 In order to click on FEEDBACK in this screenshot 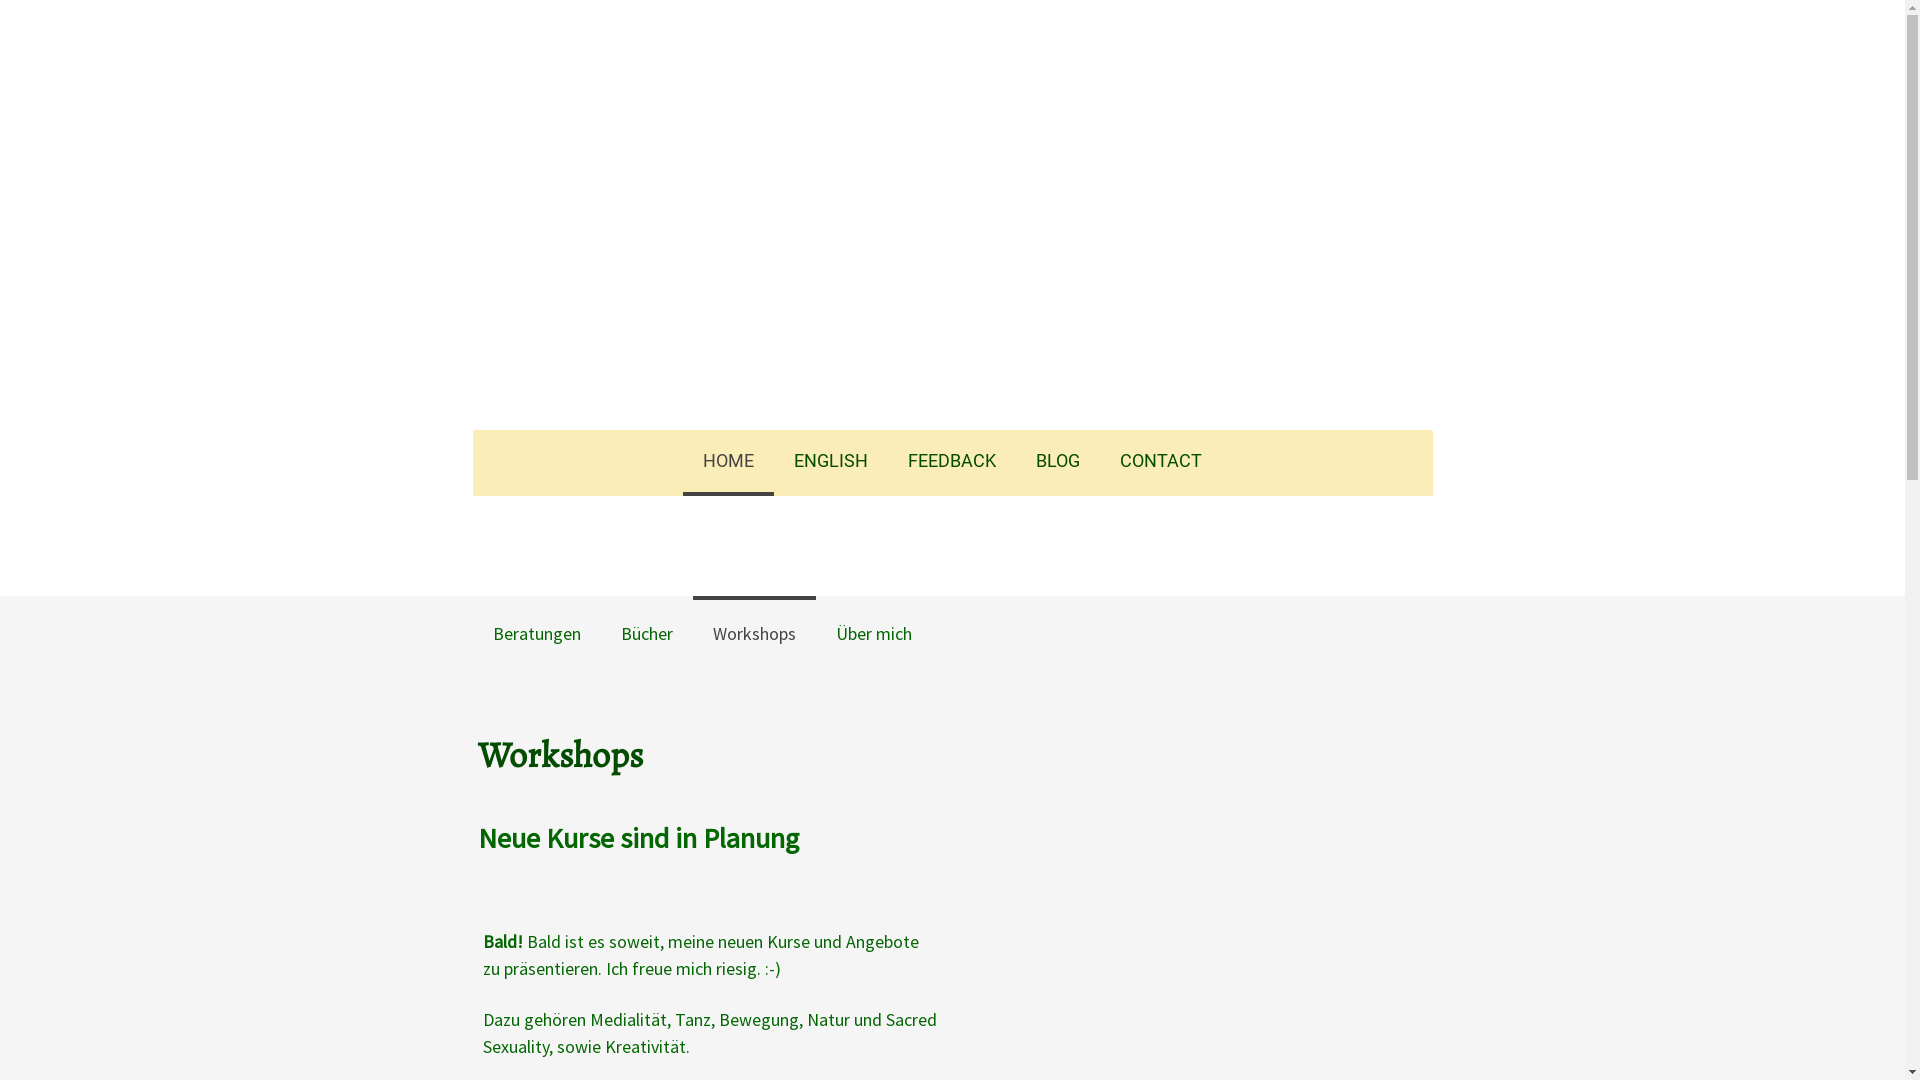, I will do `click(952, 463)`.